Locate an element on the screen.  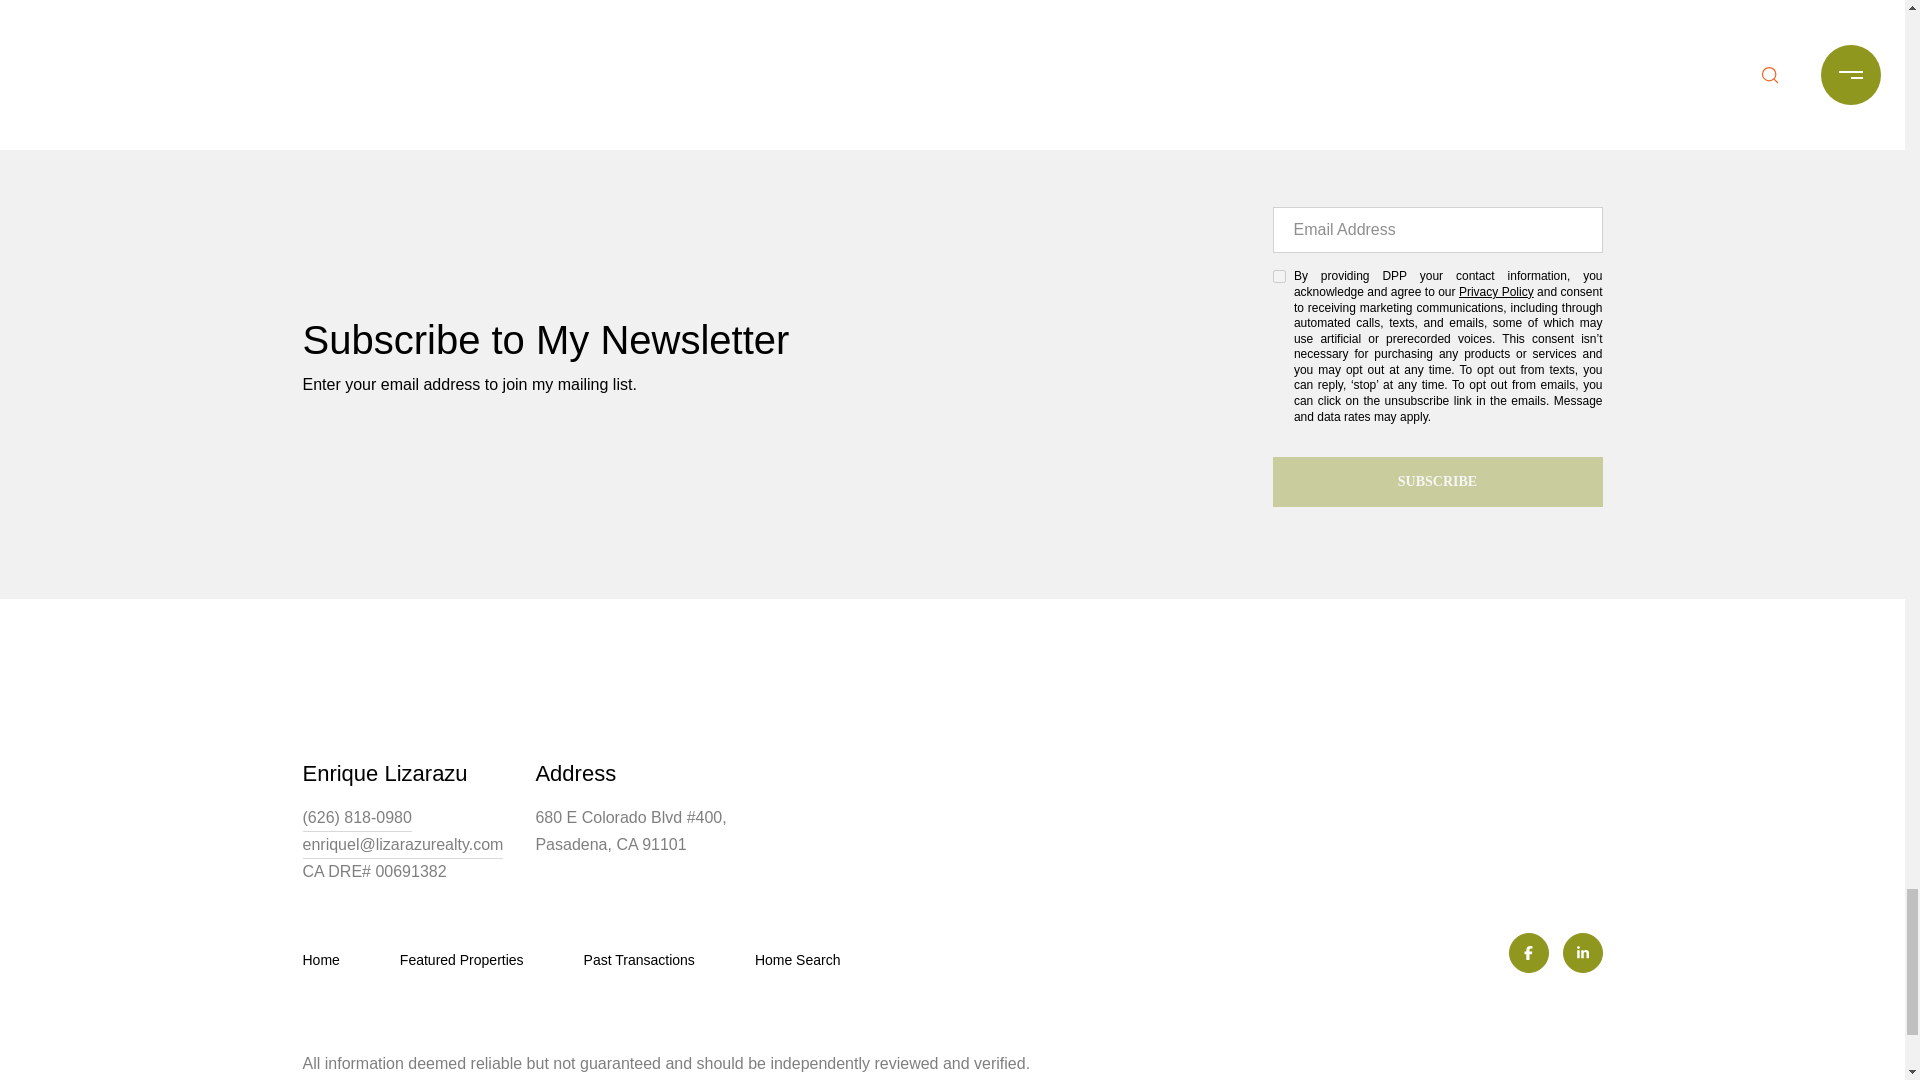
on is located at coordinates (1278, 276).